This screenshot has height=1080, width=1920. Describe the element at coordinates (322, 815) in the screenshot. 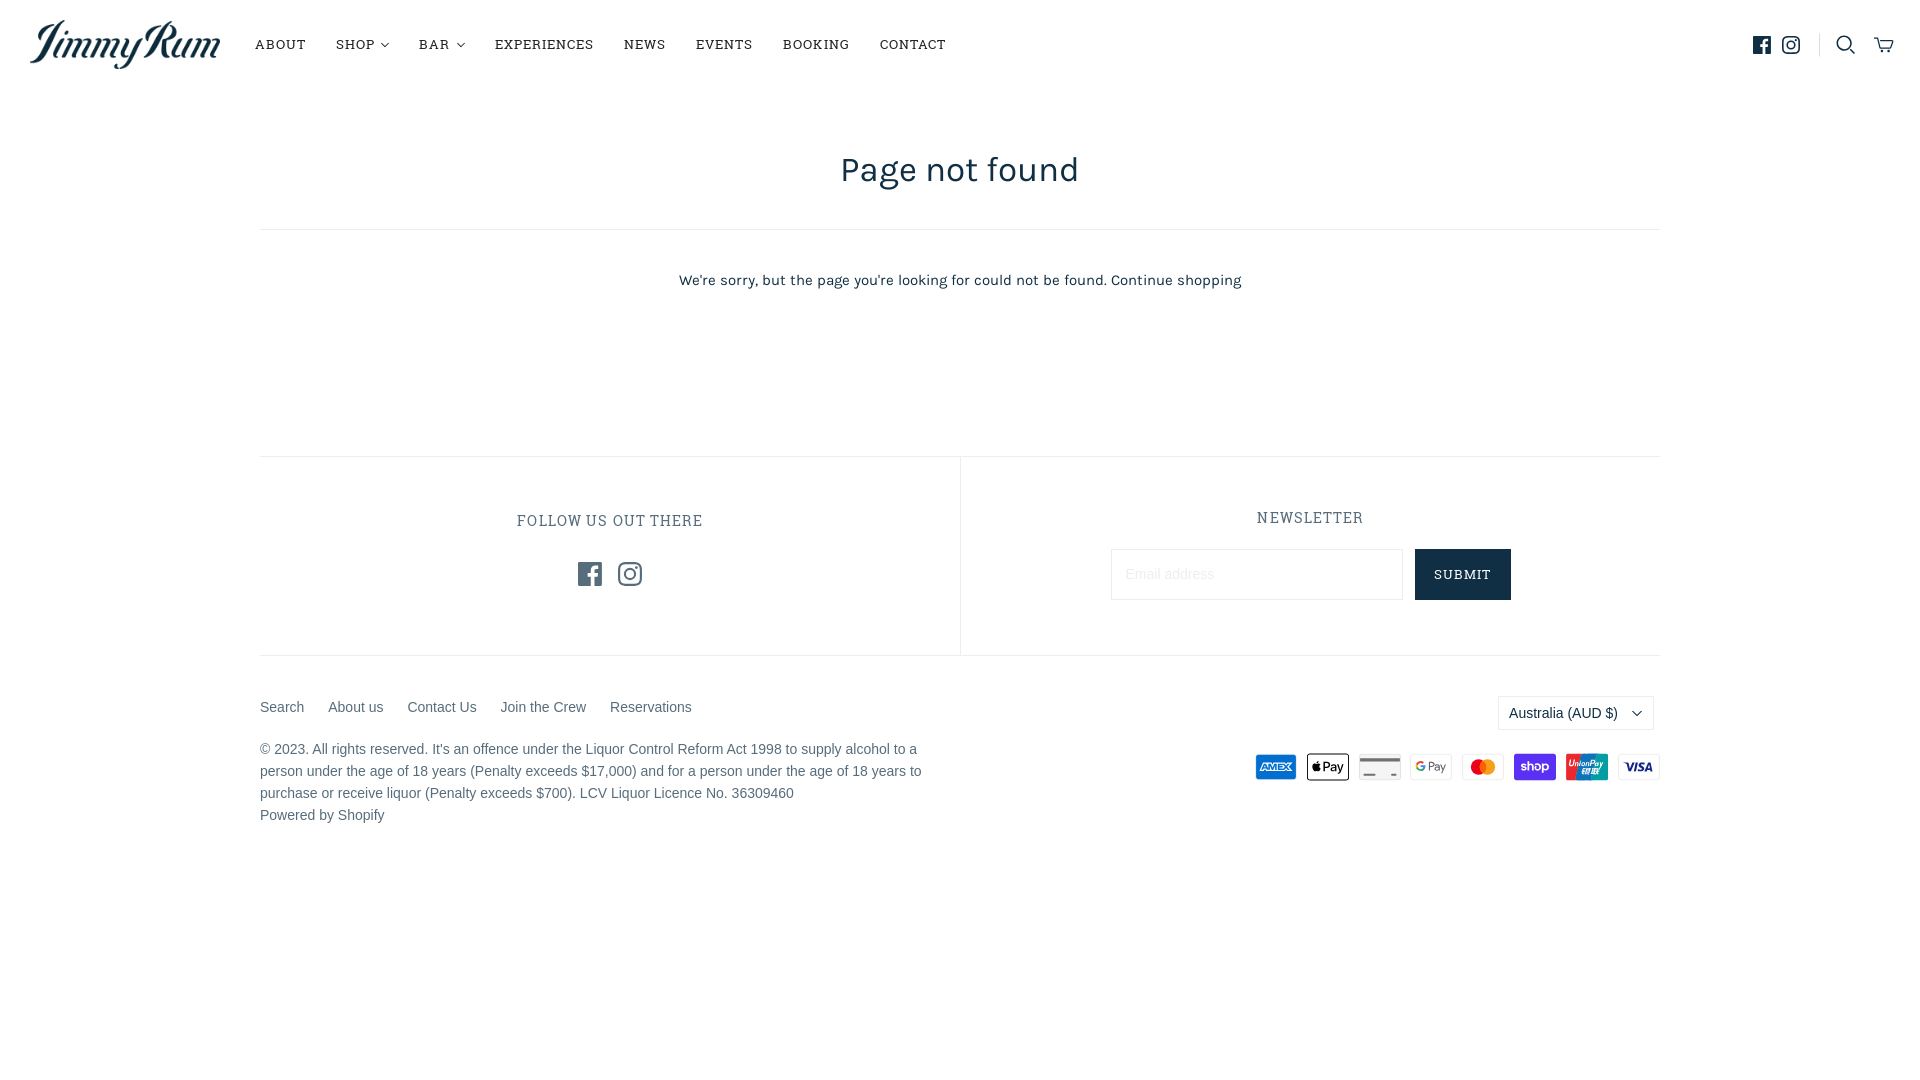

I see `Powered by Shopify` at that location.